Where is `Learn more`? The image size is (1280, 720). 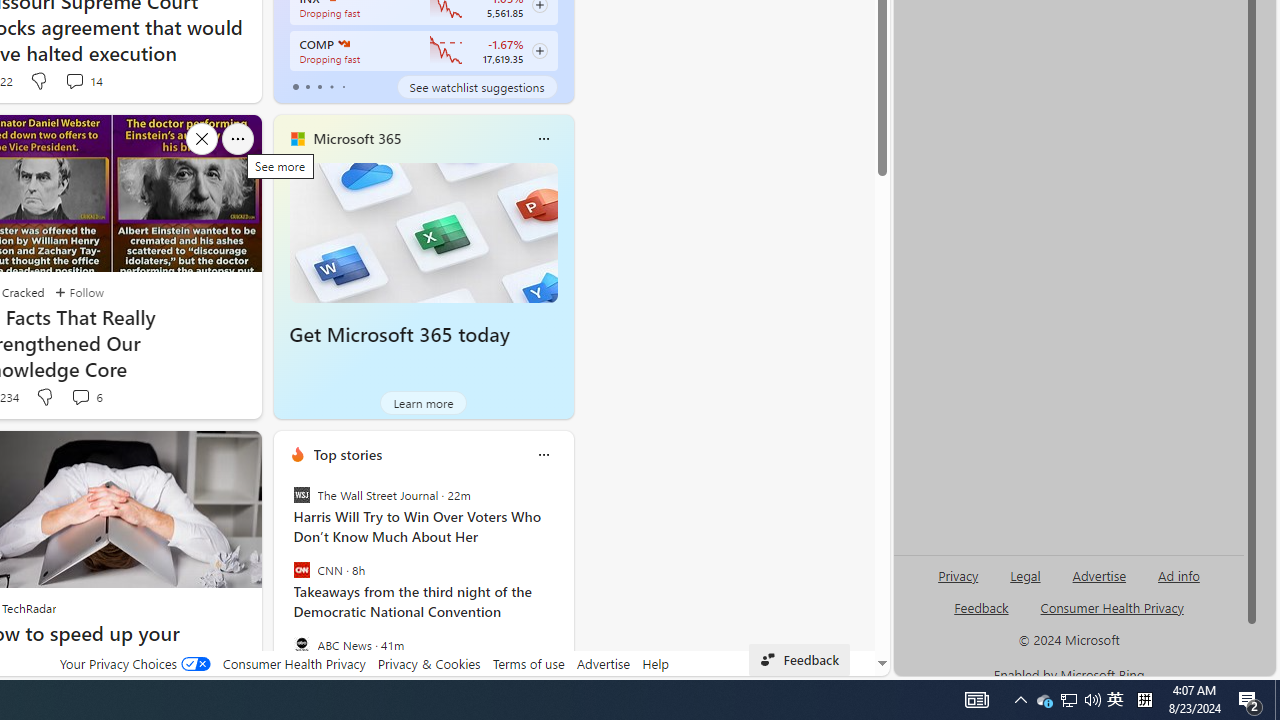
Learn more is located at coordinates (424, 402).